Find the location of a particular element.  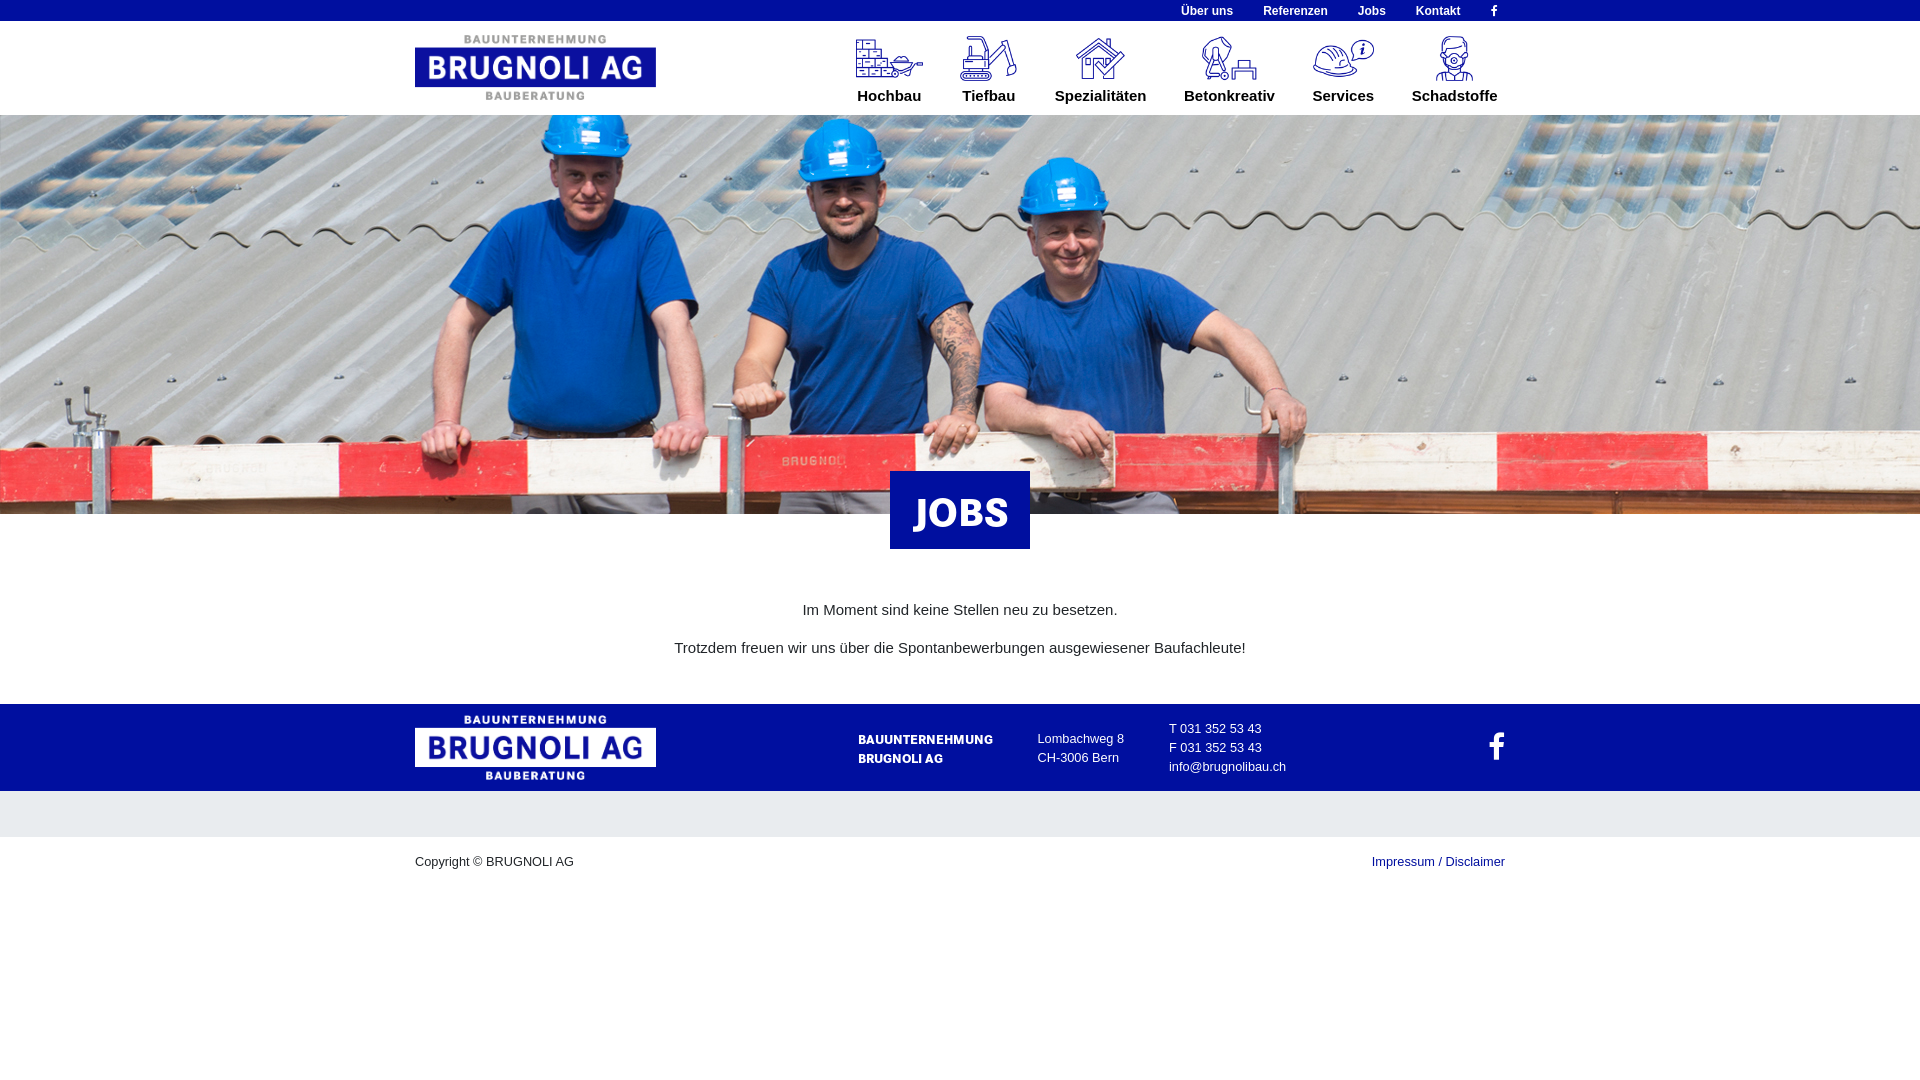

Jobs is located at coordinates (1372, 10).